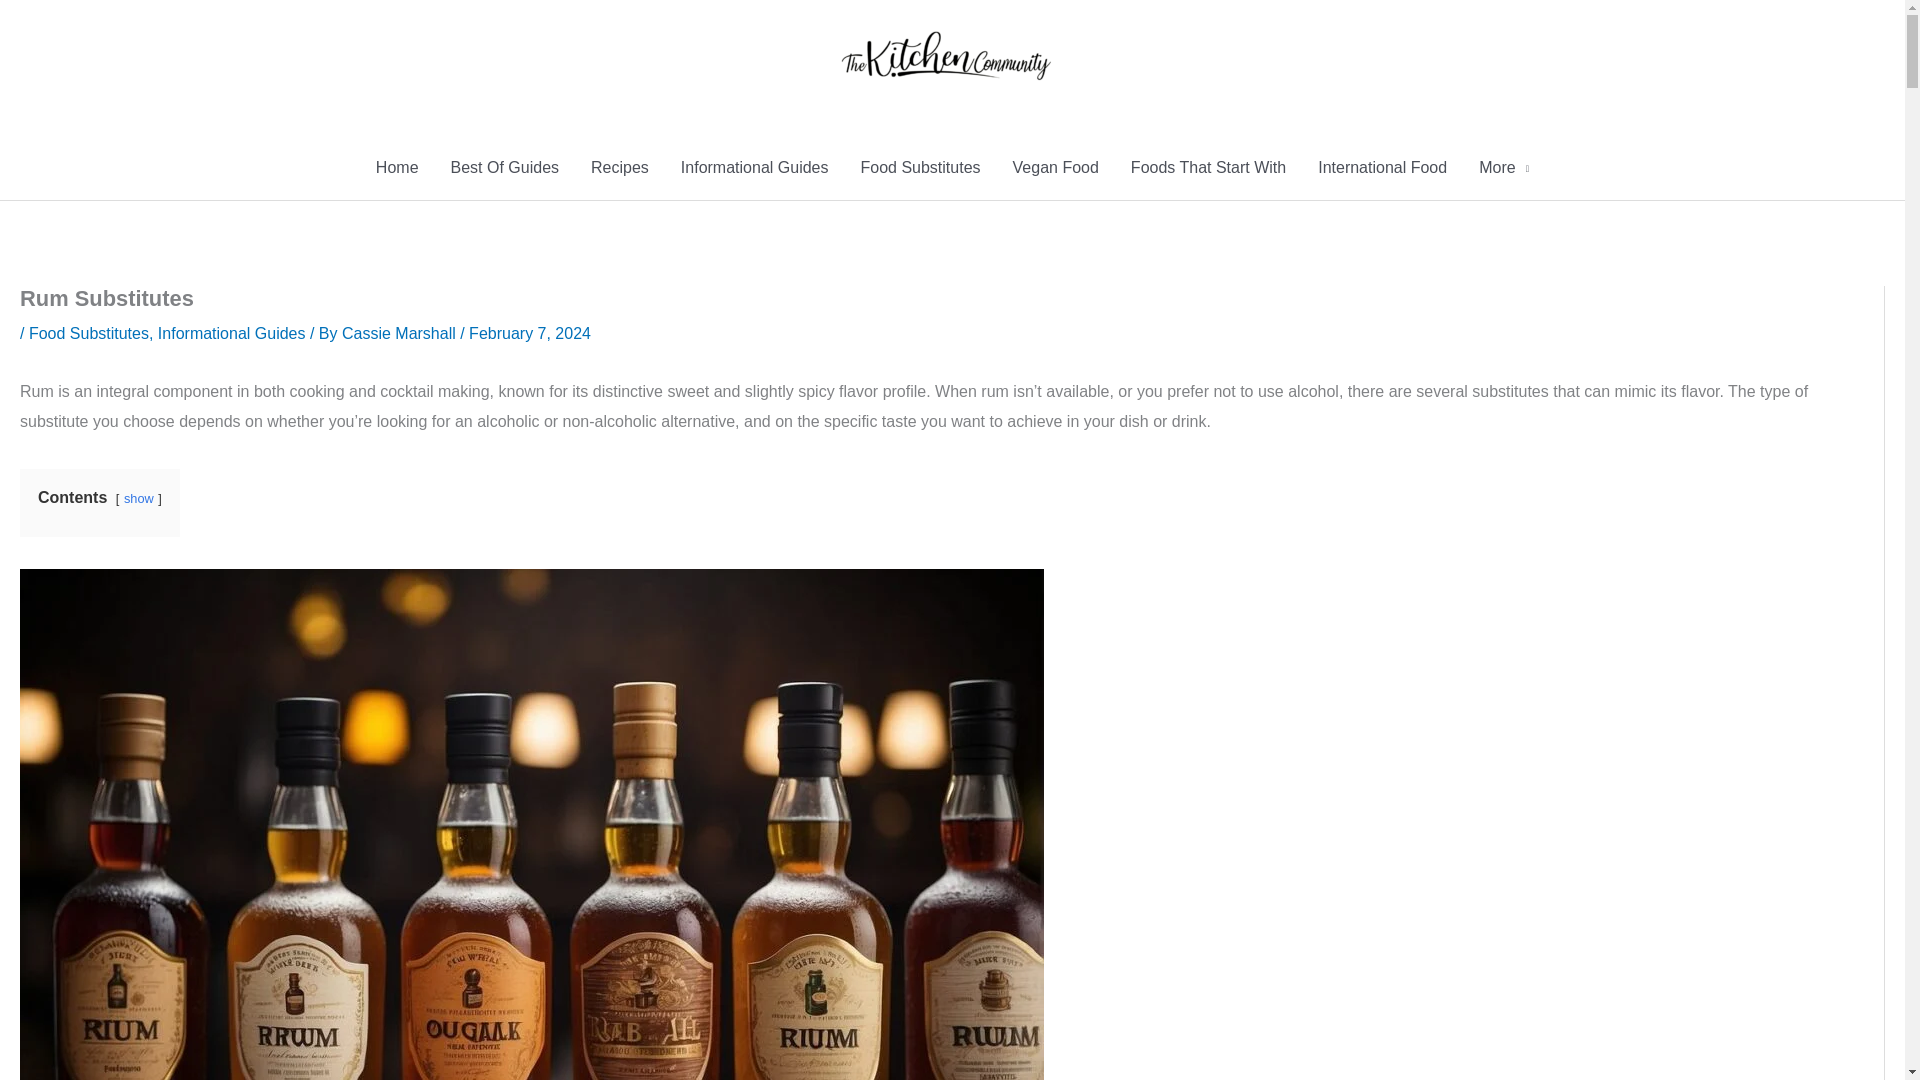 This screenshot has width=1920, height=1080. Describe the element at coordinates (88, 334) in the screenshot. I see `Food Substitutes` at that location.